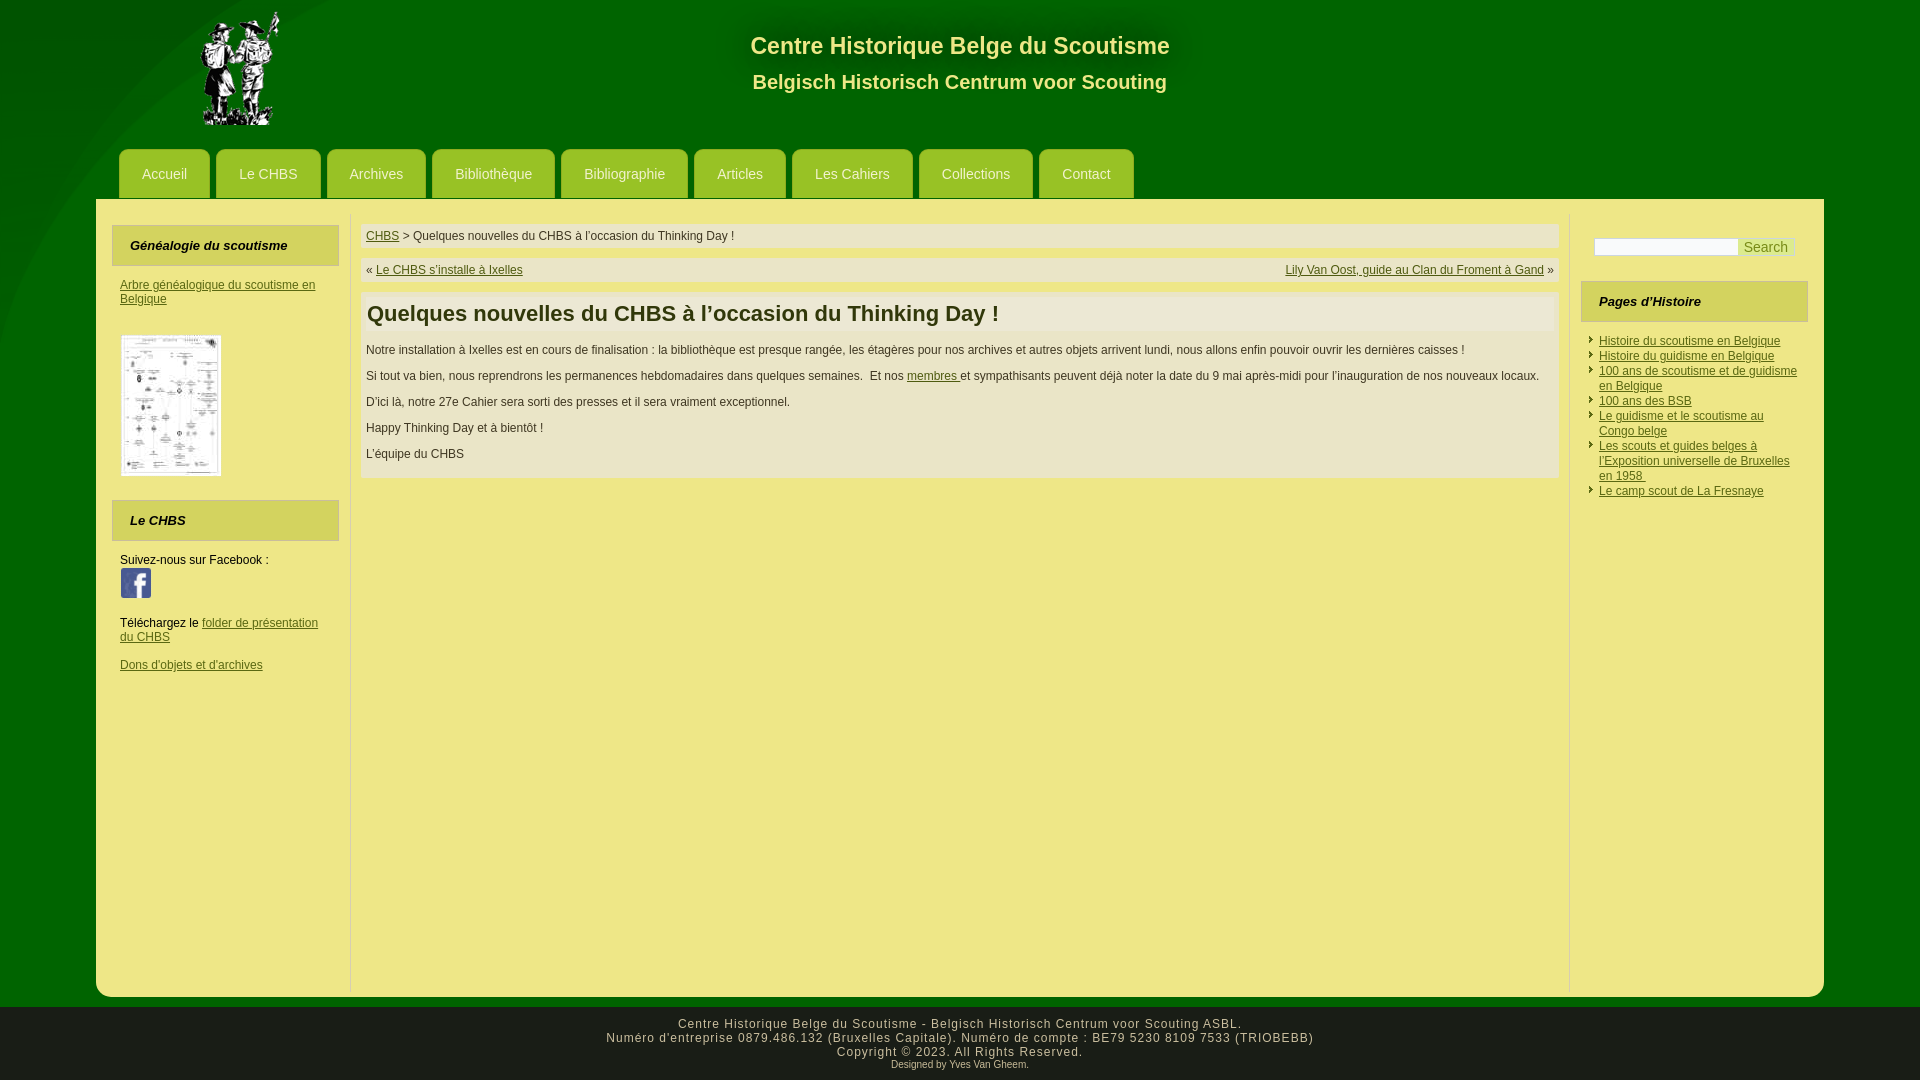  I want to click on Les Cahiers, so click(852, 174).